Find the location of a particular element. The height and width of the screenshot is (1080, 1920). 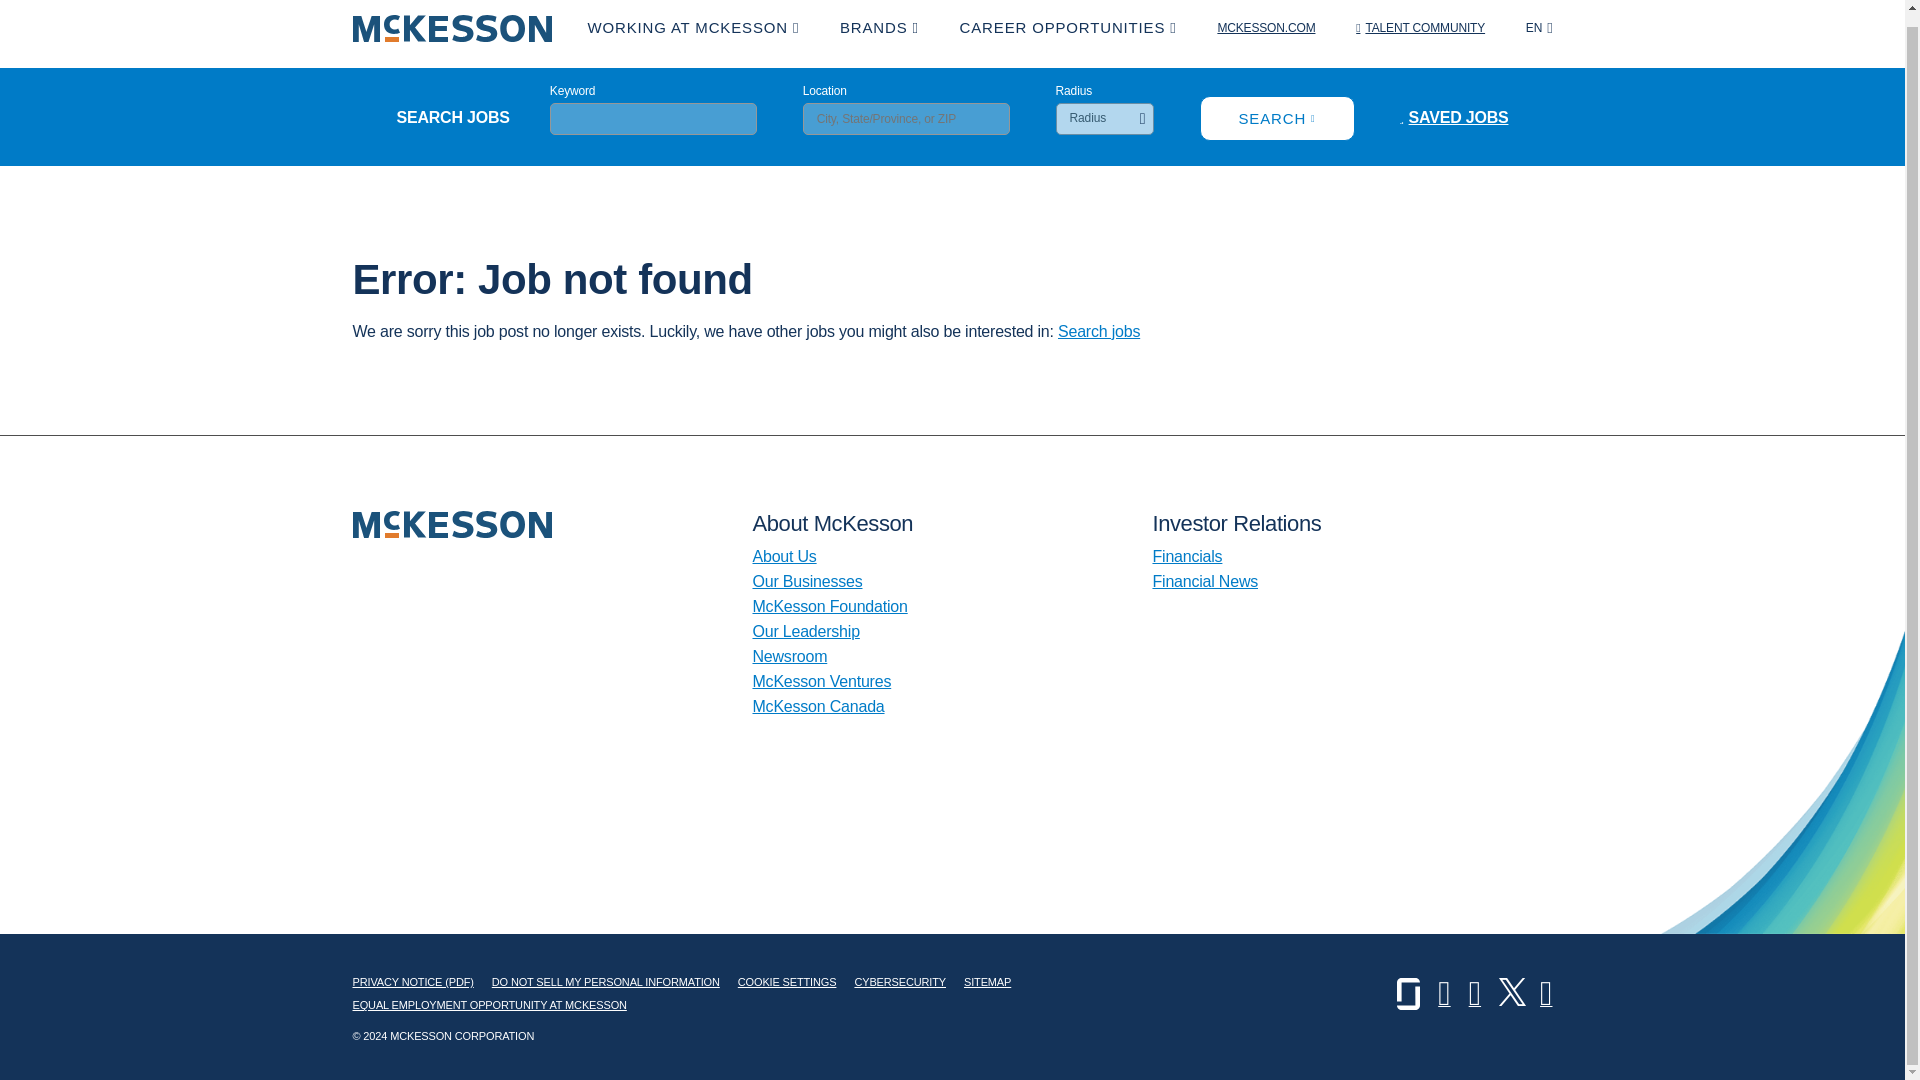

TALENT COMMUNITY is located at coordinates (1420, 28).